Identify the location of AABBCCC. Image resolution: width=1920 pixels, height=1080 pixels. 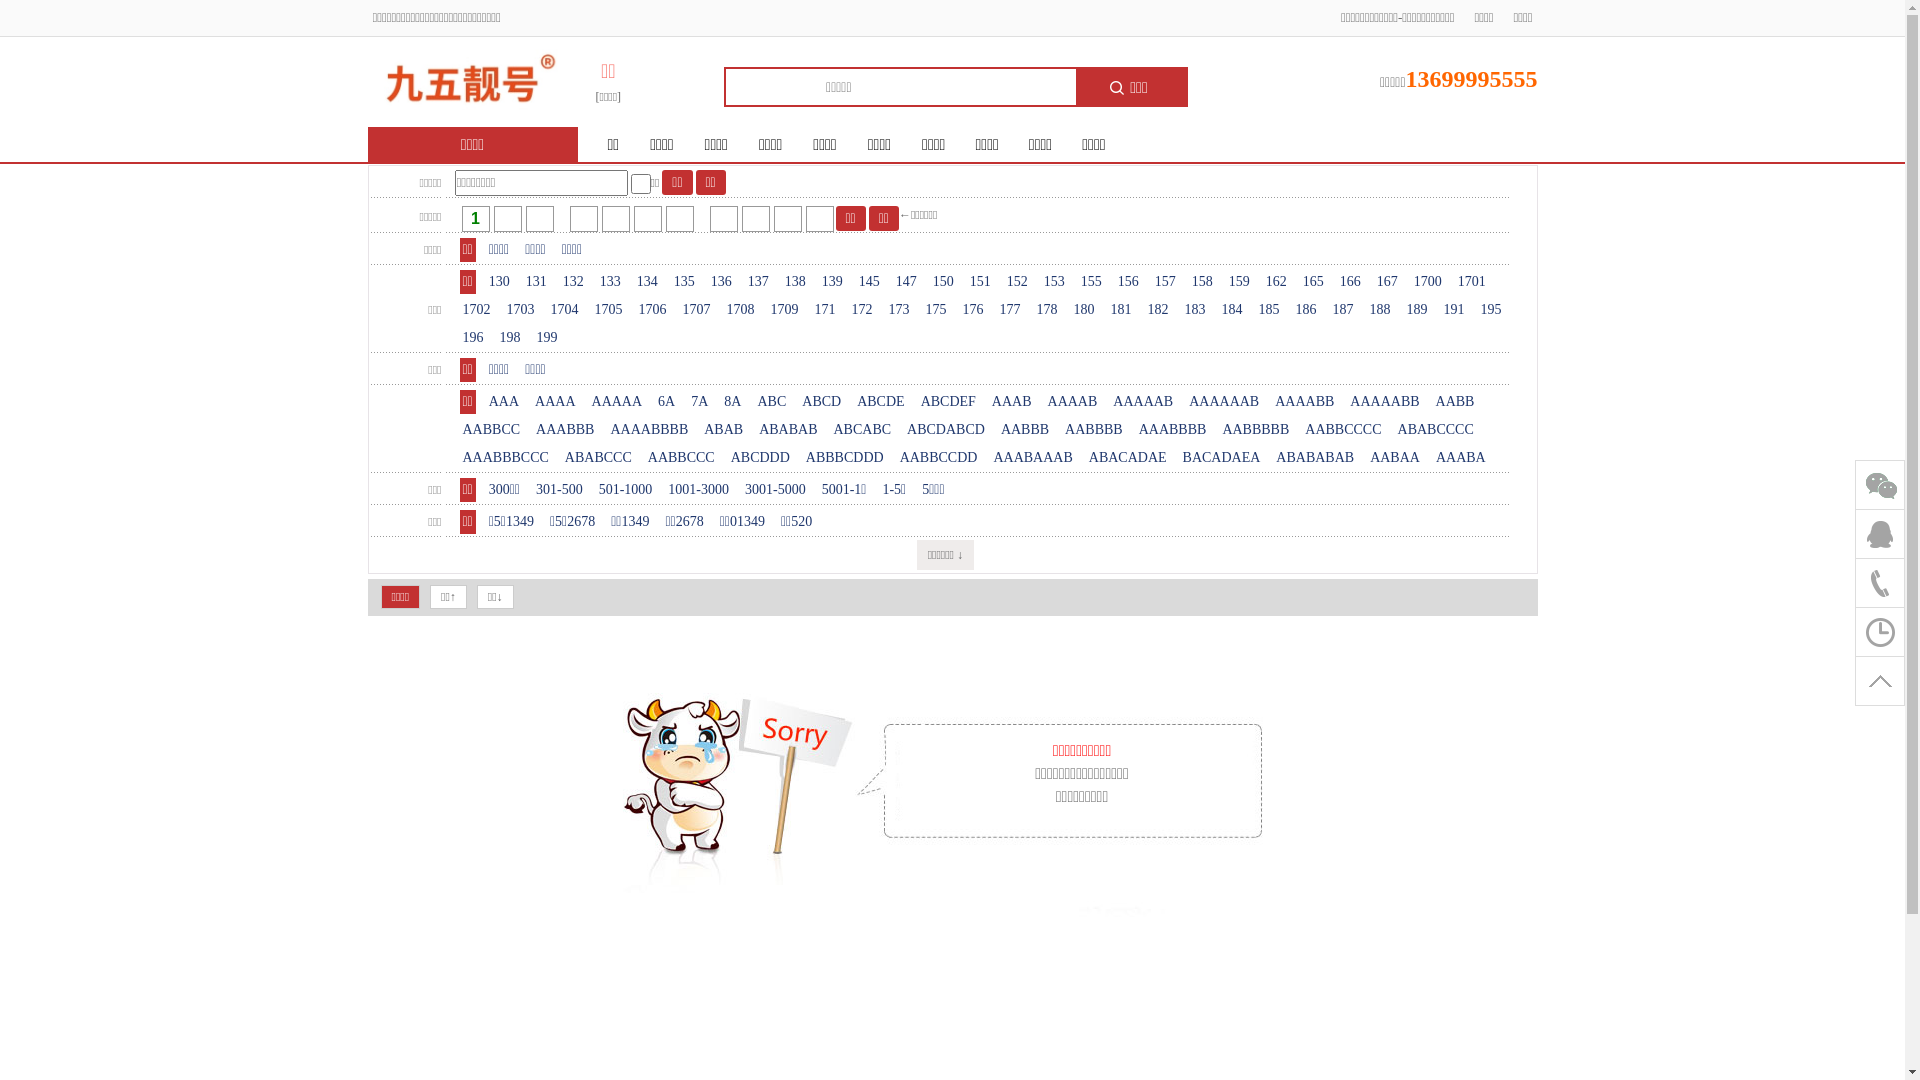
(682, 458).